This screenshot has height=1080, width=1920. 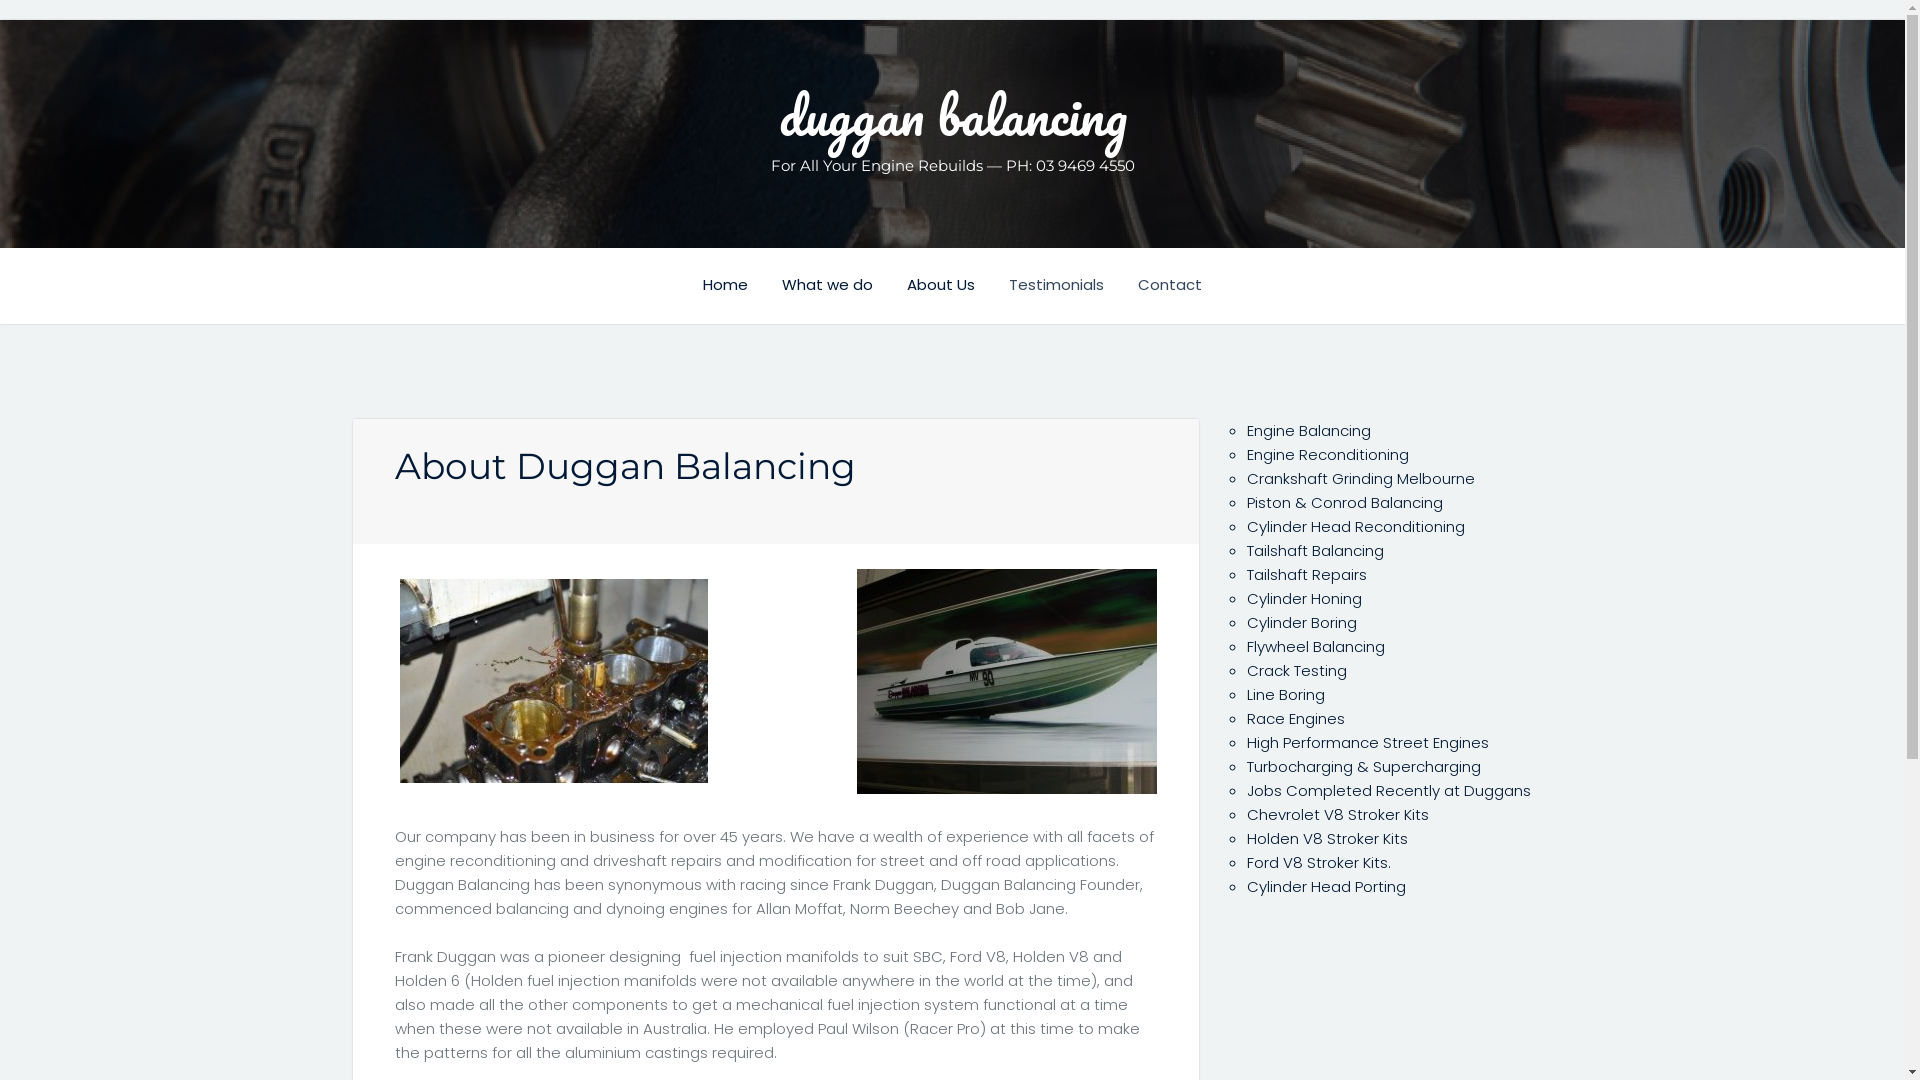 I want to click on Flywheel Balancing, so click(x=1315, y=646).